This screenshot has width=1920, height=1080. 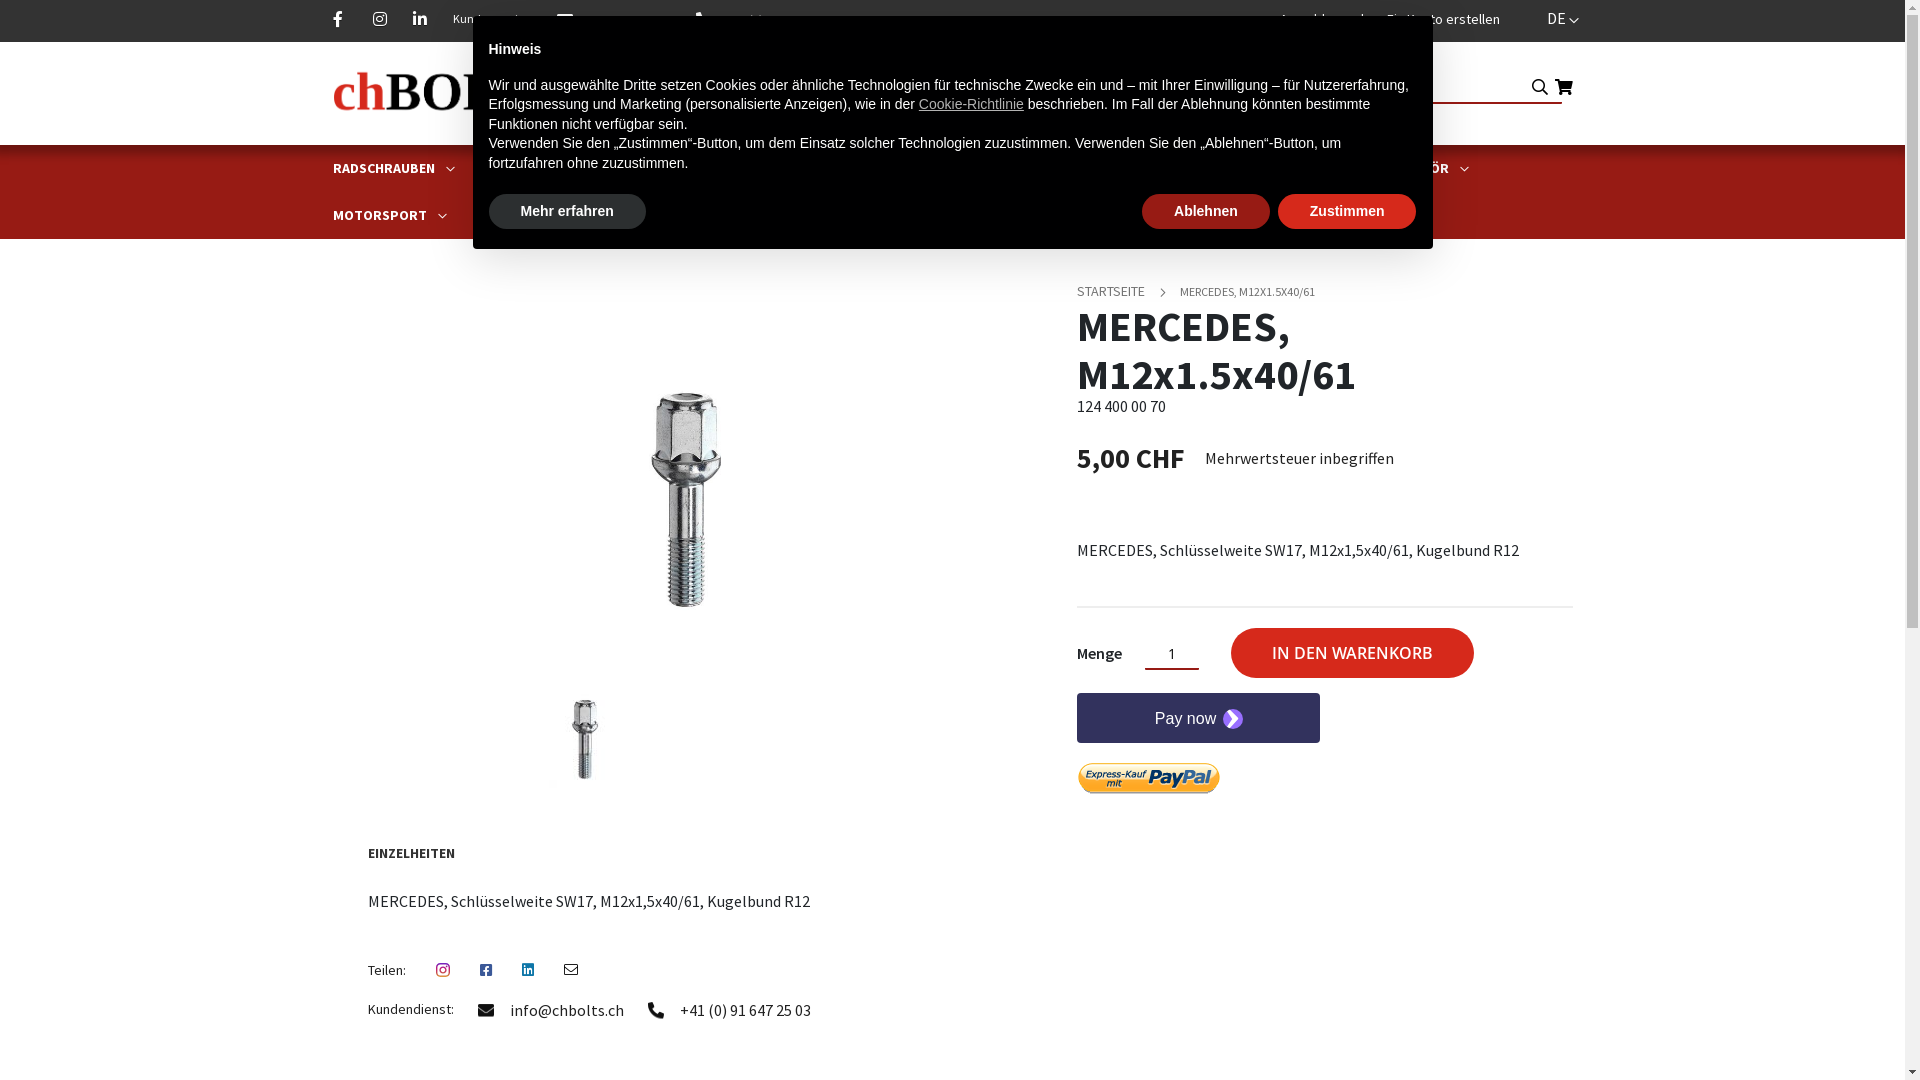 I want to click on ORIGINAL SCHRAUBEN UND MUTTERN, so click(x=1236, y=168).